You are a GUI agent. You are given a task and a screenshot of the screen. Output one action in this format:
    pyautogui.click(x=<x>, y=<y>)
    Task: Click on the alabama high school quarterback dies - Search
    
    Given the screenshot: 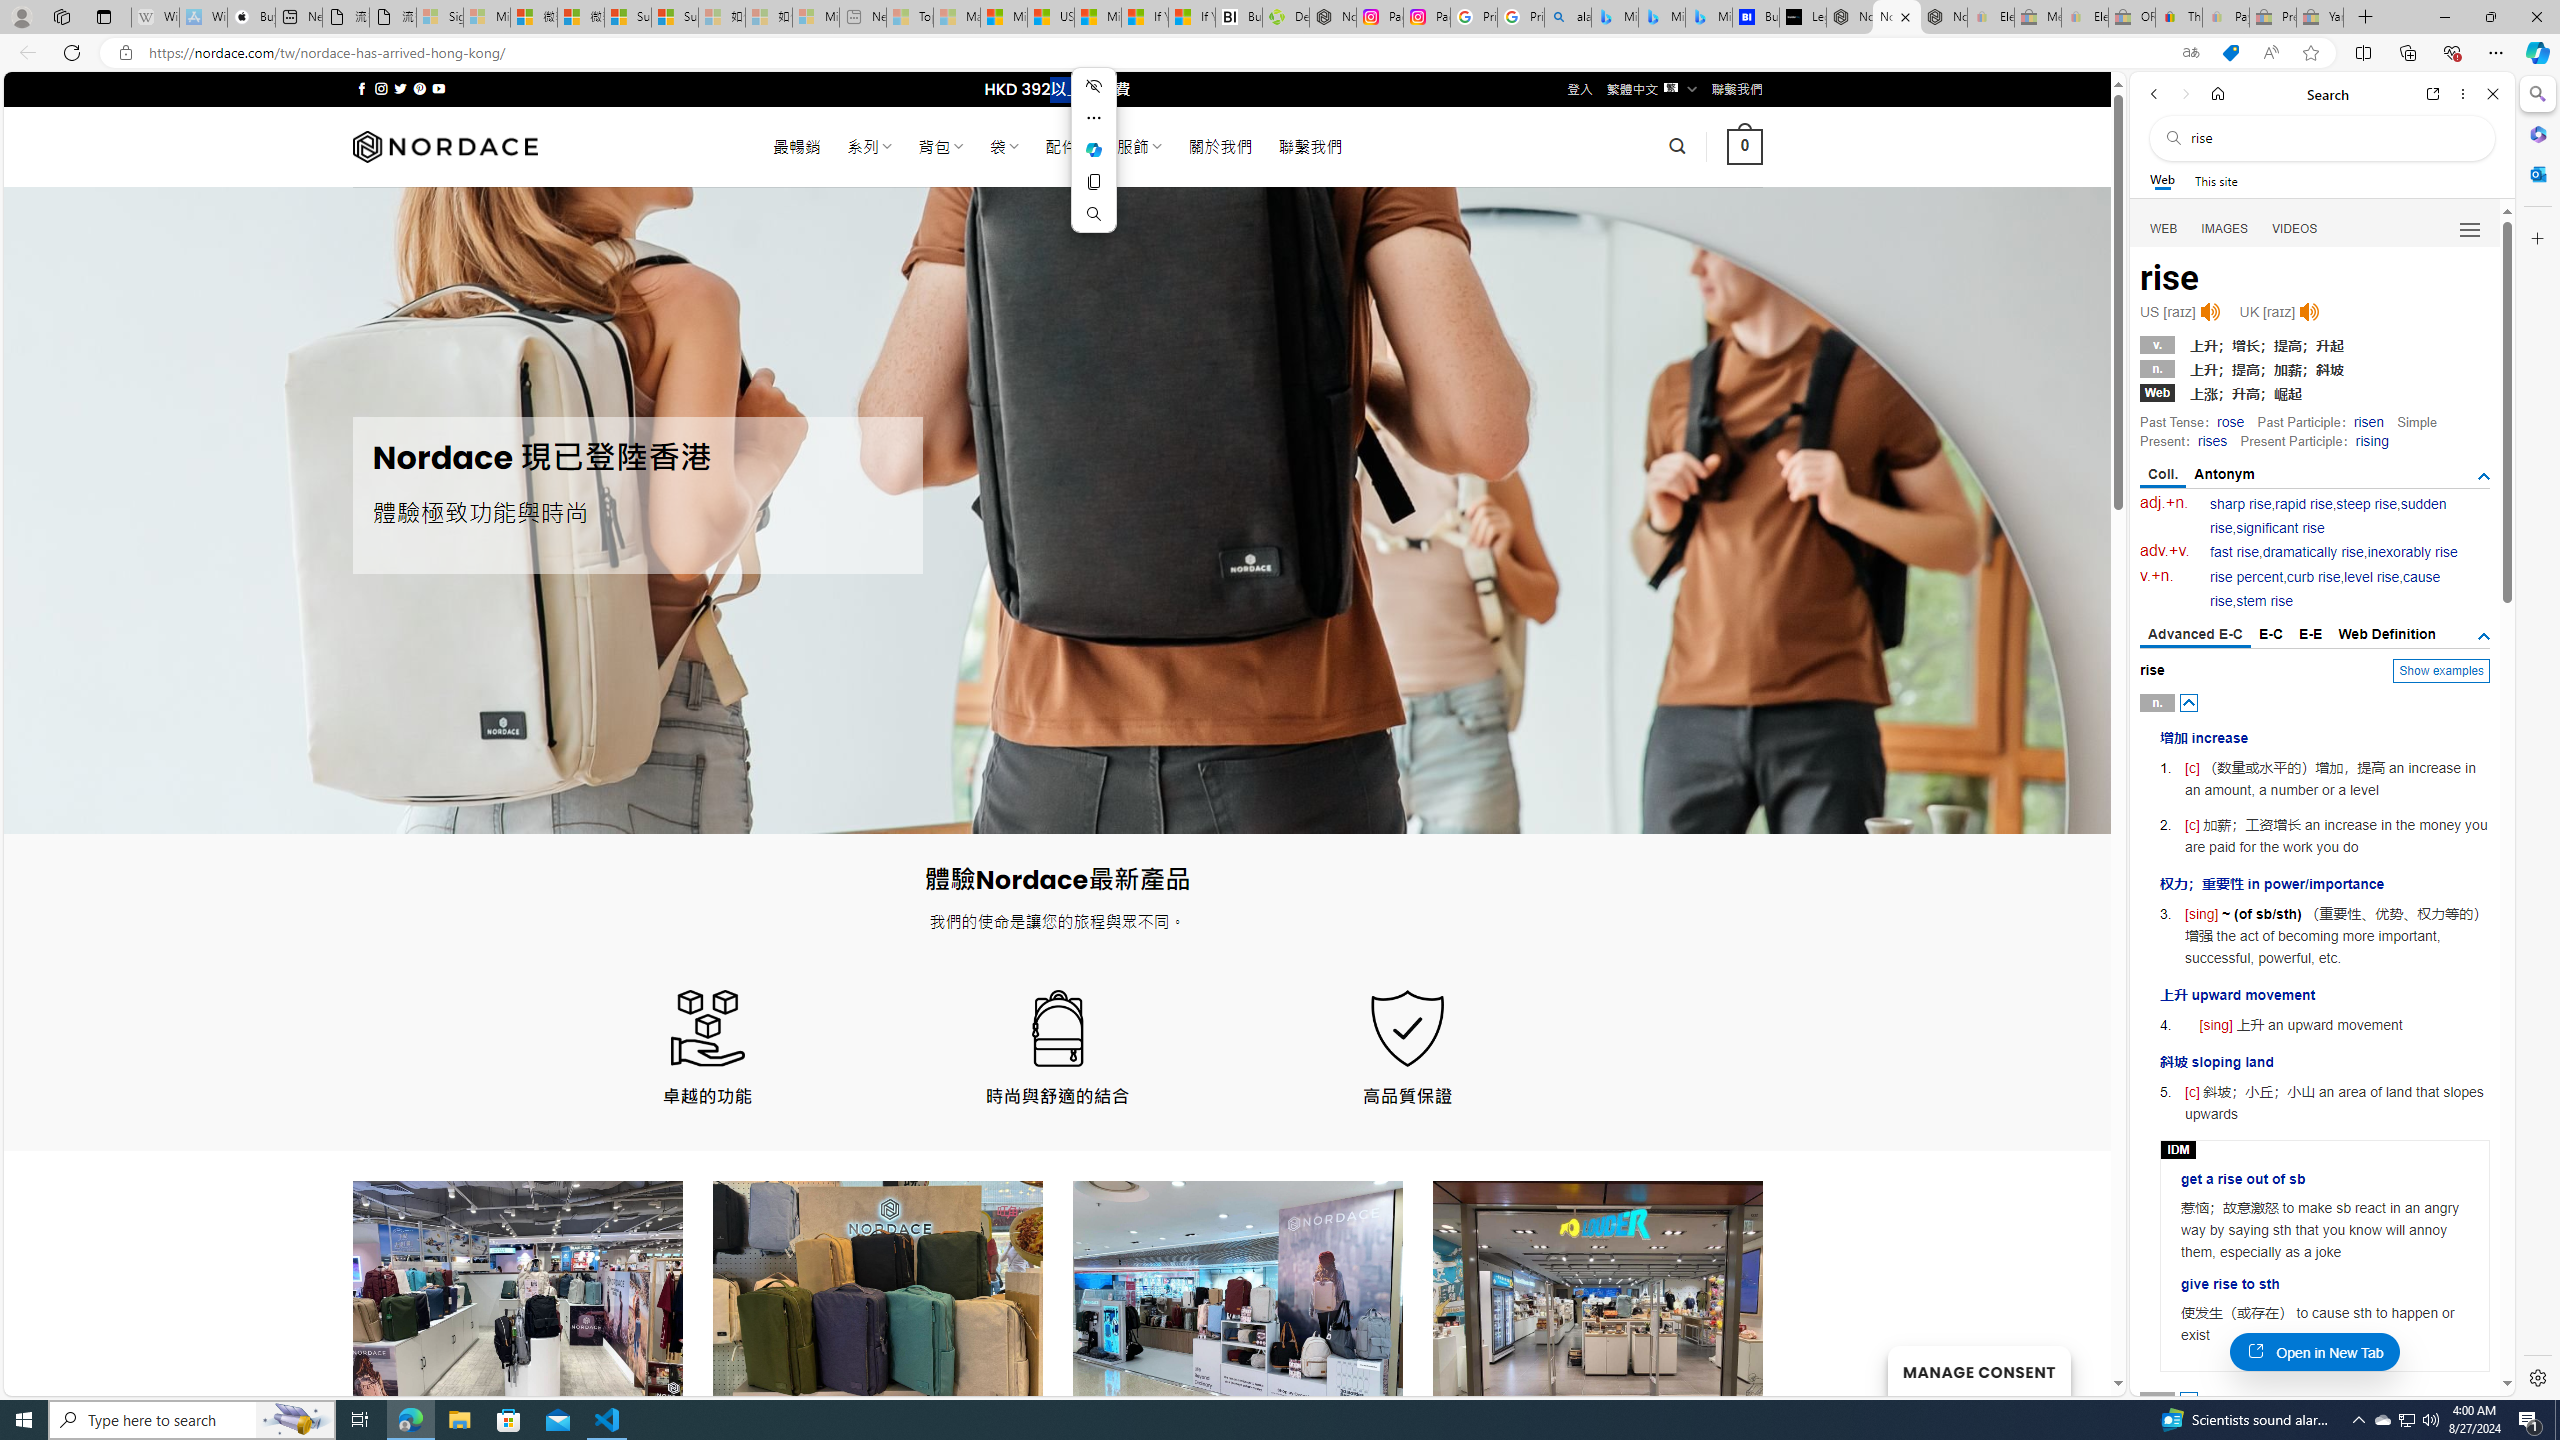 What is the action you would take?
    pyautogui.click(x=1568, y=17)
    